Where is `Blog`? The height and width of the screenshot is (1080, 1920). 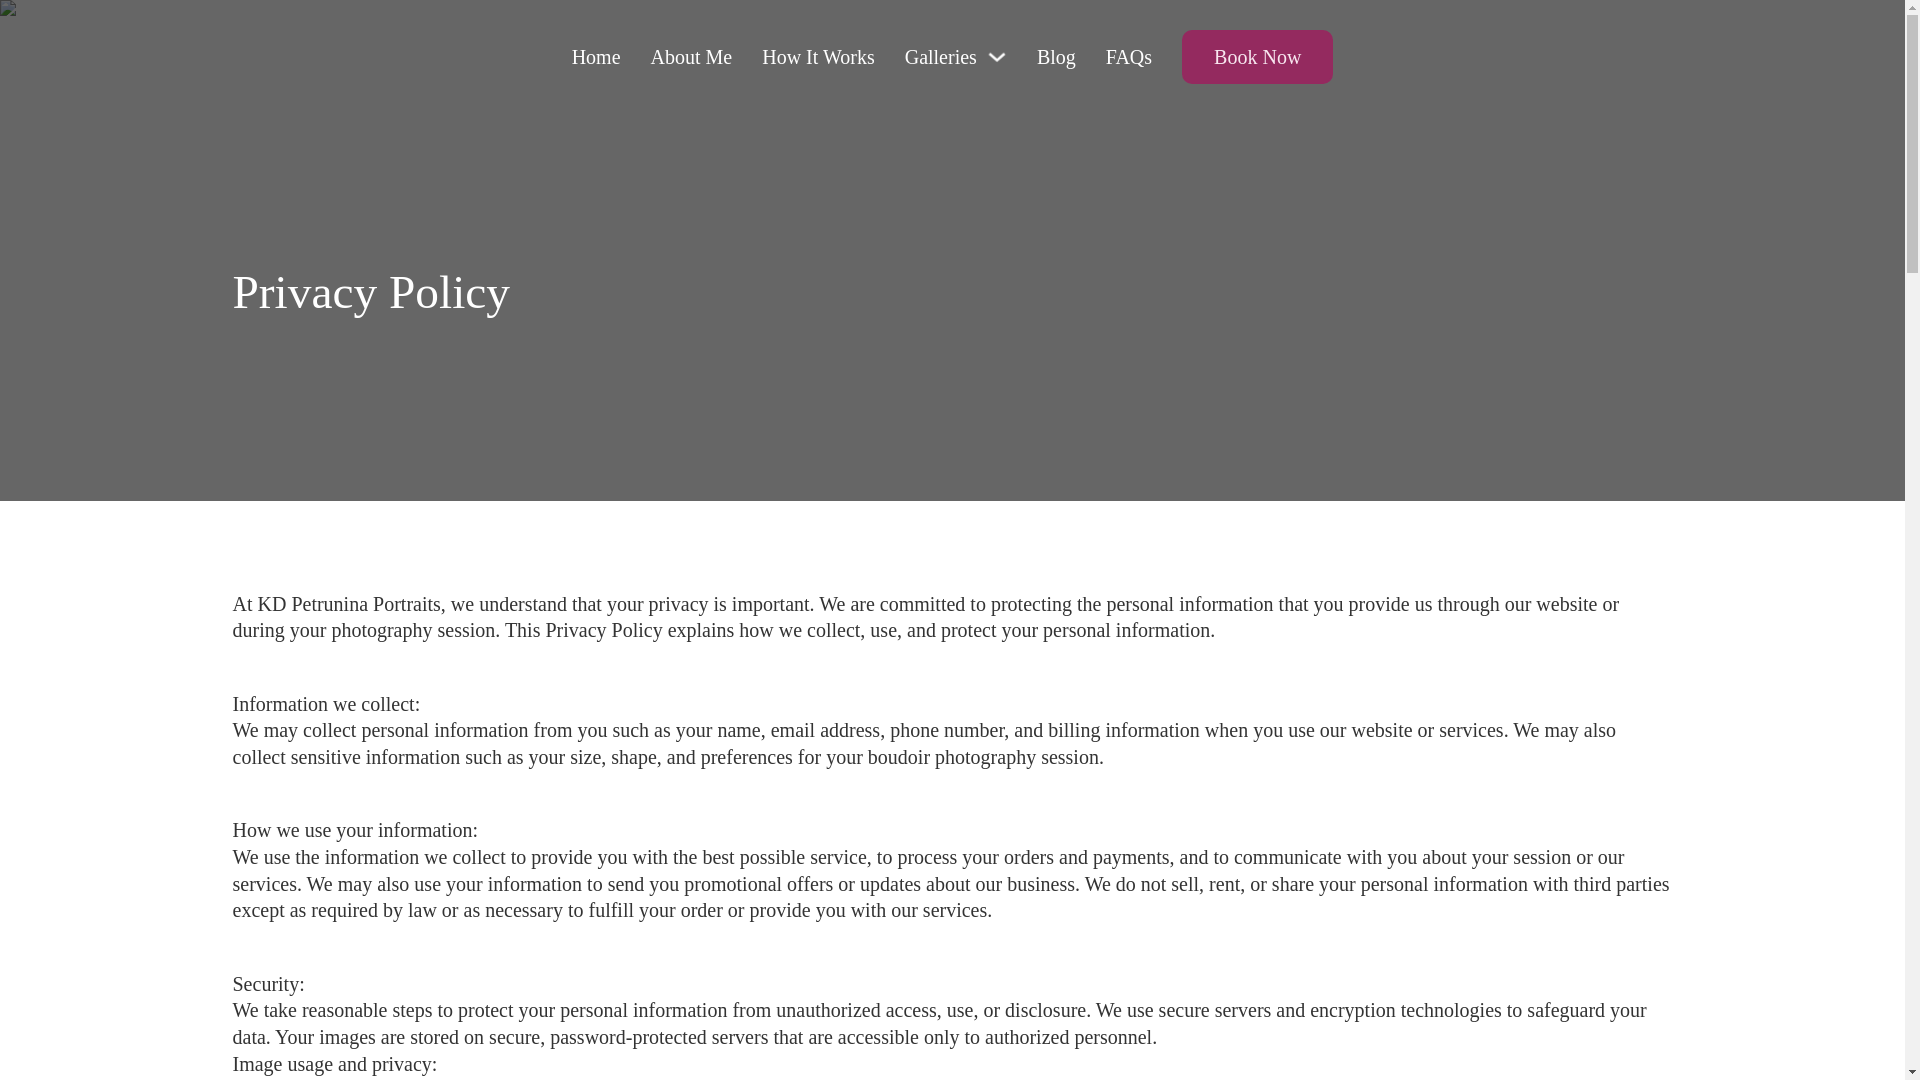
Blog is located at coordinates (1056, 58).